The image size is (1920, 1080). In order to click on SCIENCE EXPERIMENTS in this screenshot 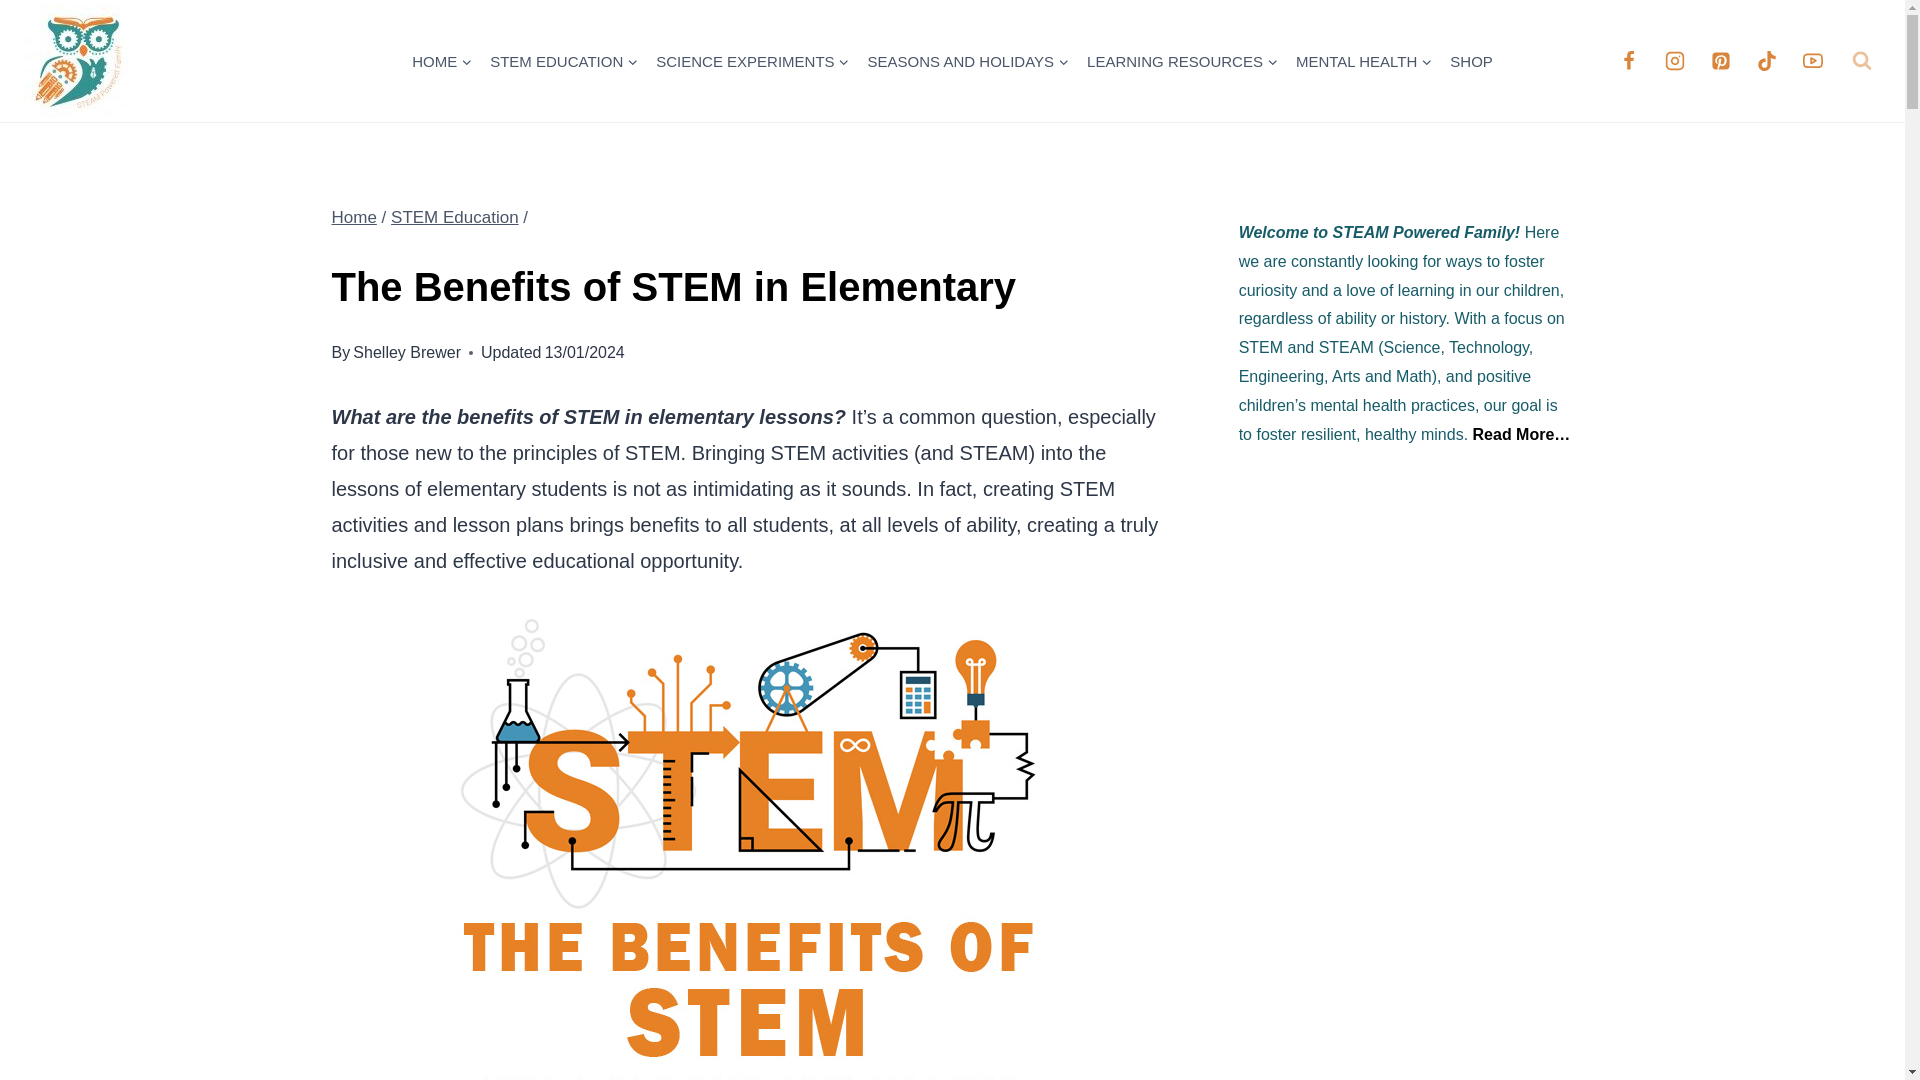, I will do `click(752, 60)`.